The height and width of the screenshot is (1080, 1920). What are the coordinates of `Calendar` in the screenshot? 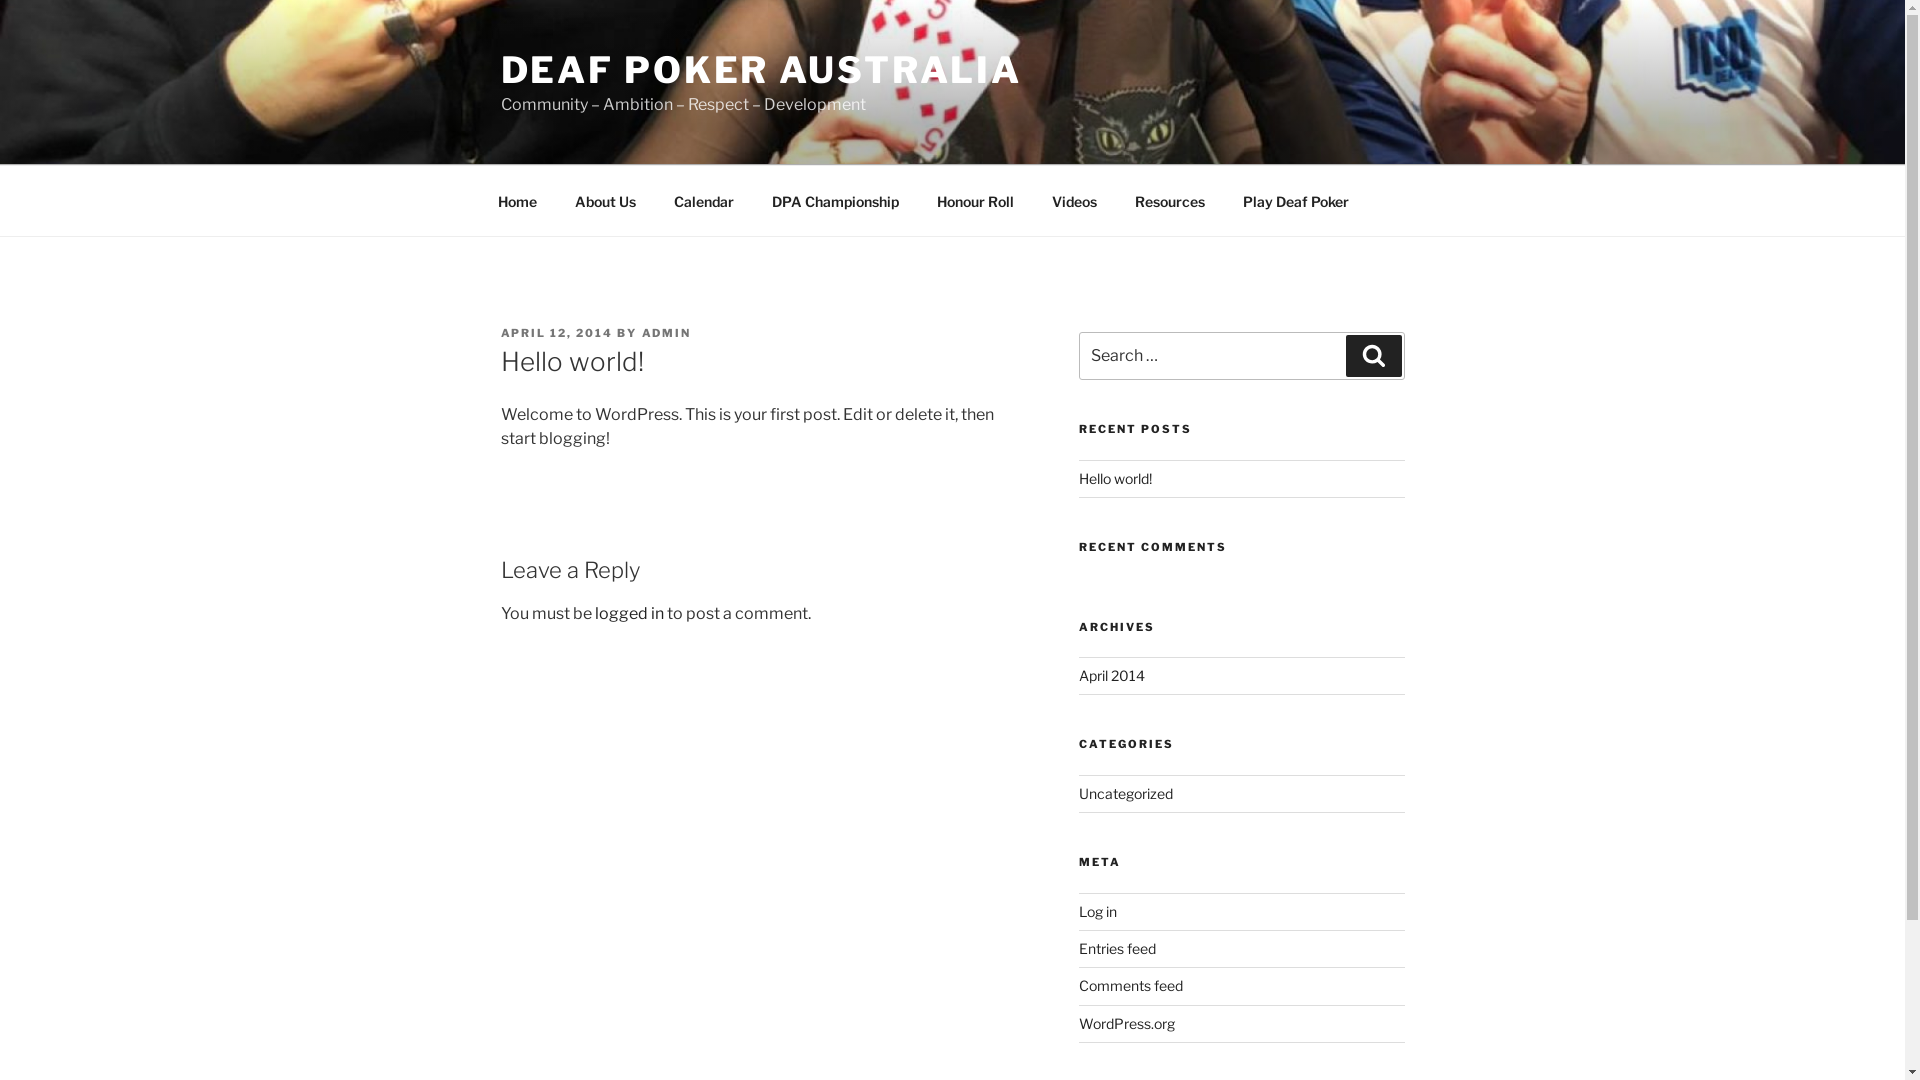 It's located at (704, 200).